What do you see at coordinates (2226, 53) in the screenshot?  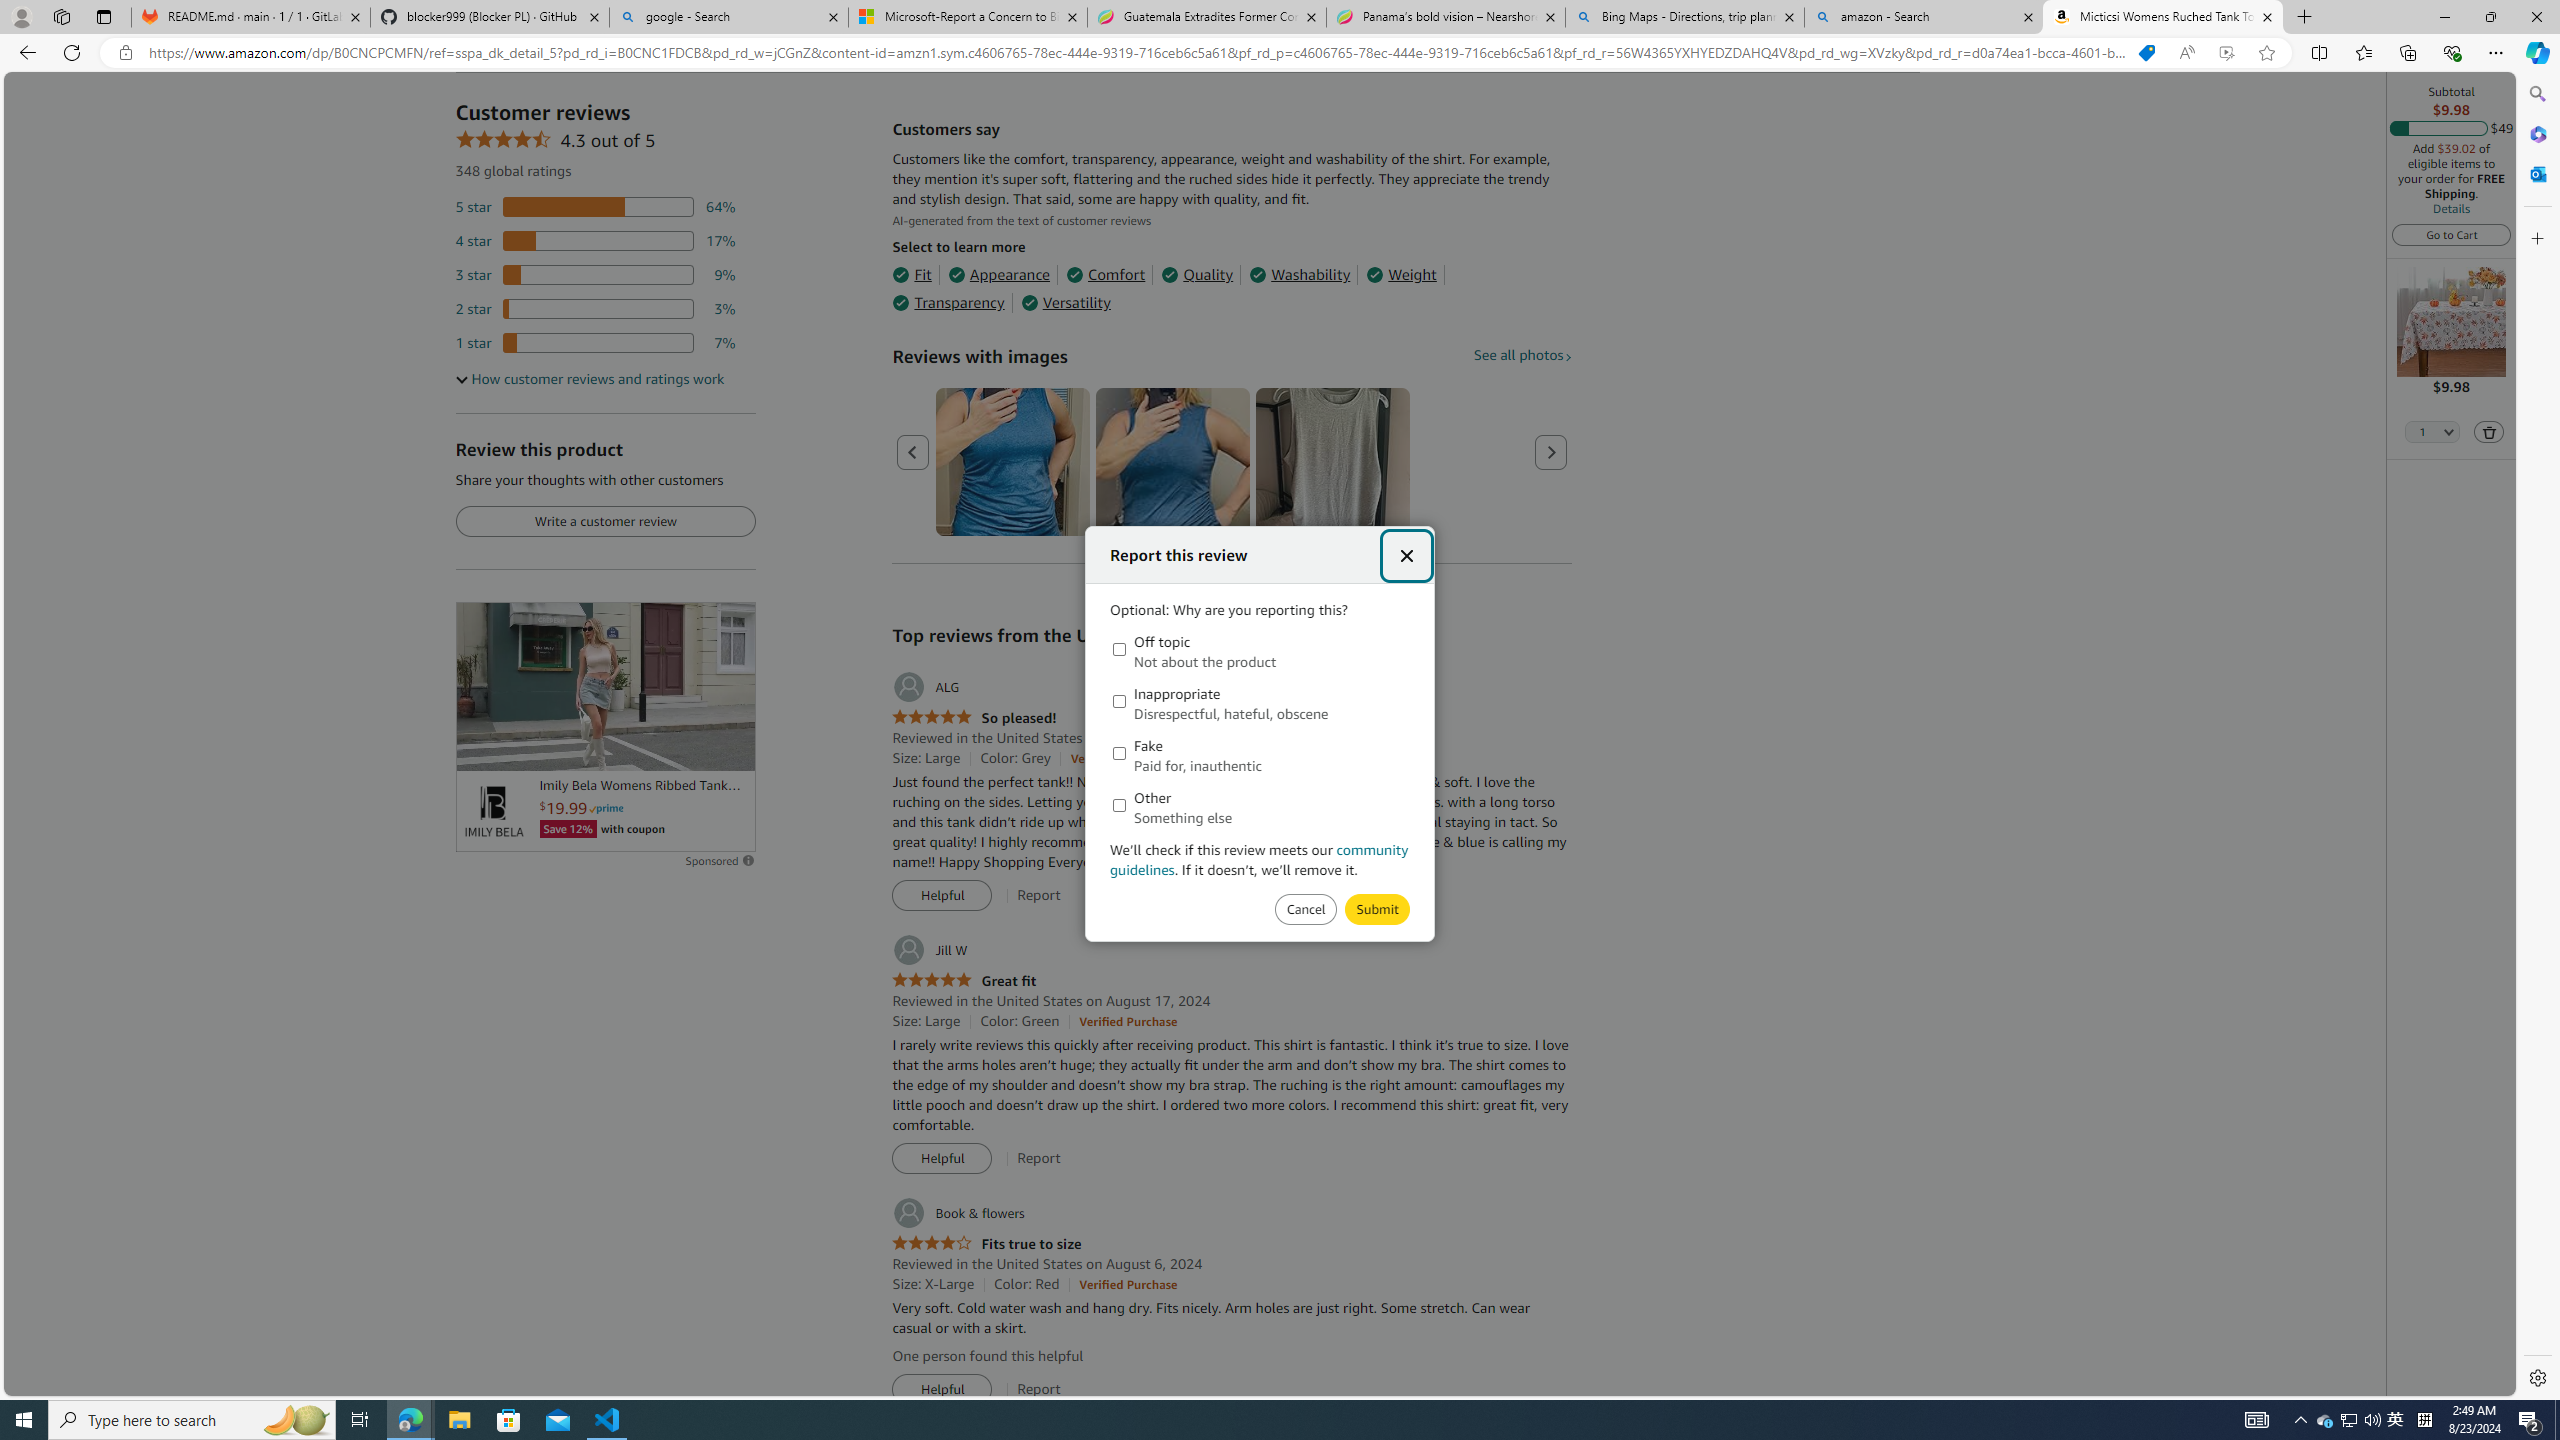 I see `Enhance video` at bounding box center [2226, 53].